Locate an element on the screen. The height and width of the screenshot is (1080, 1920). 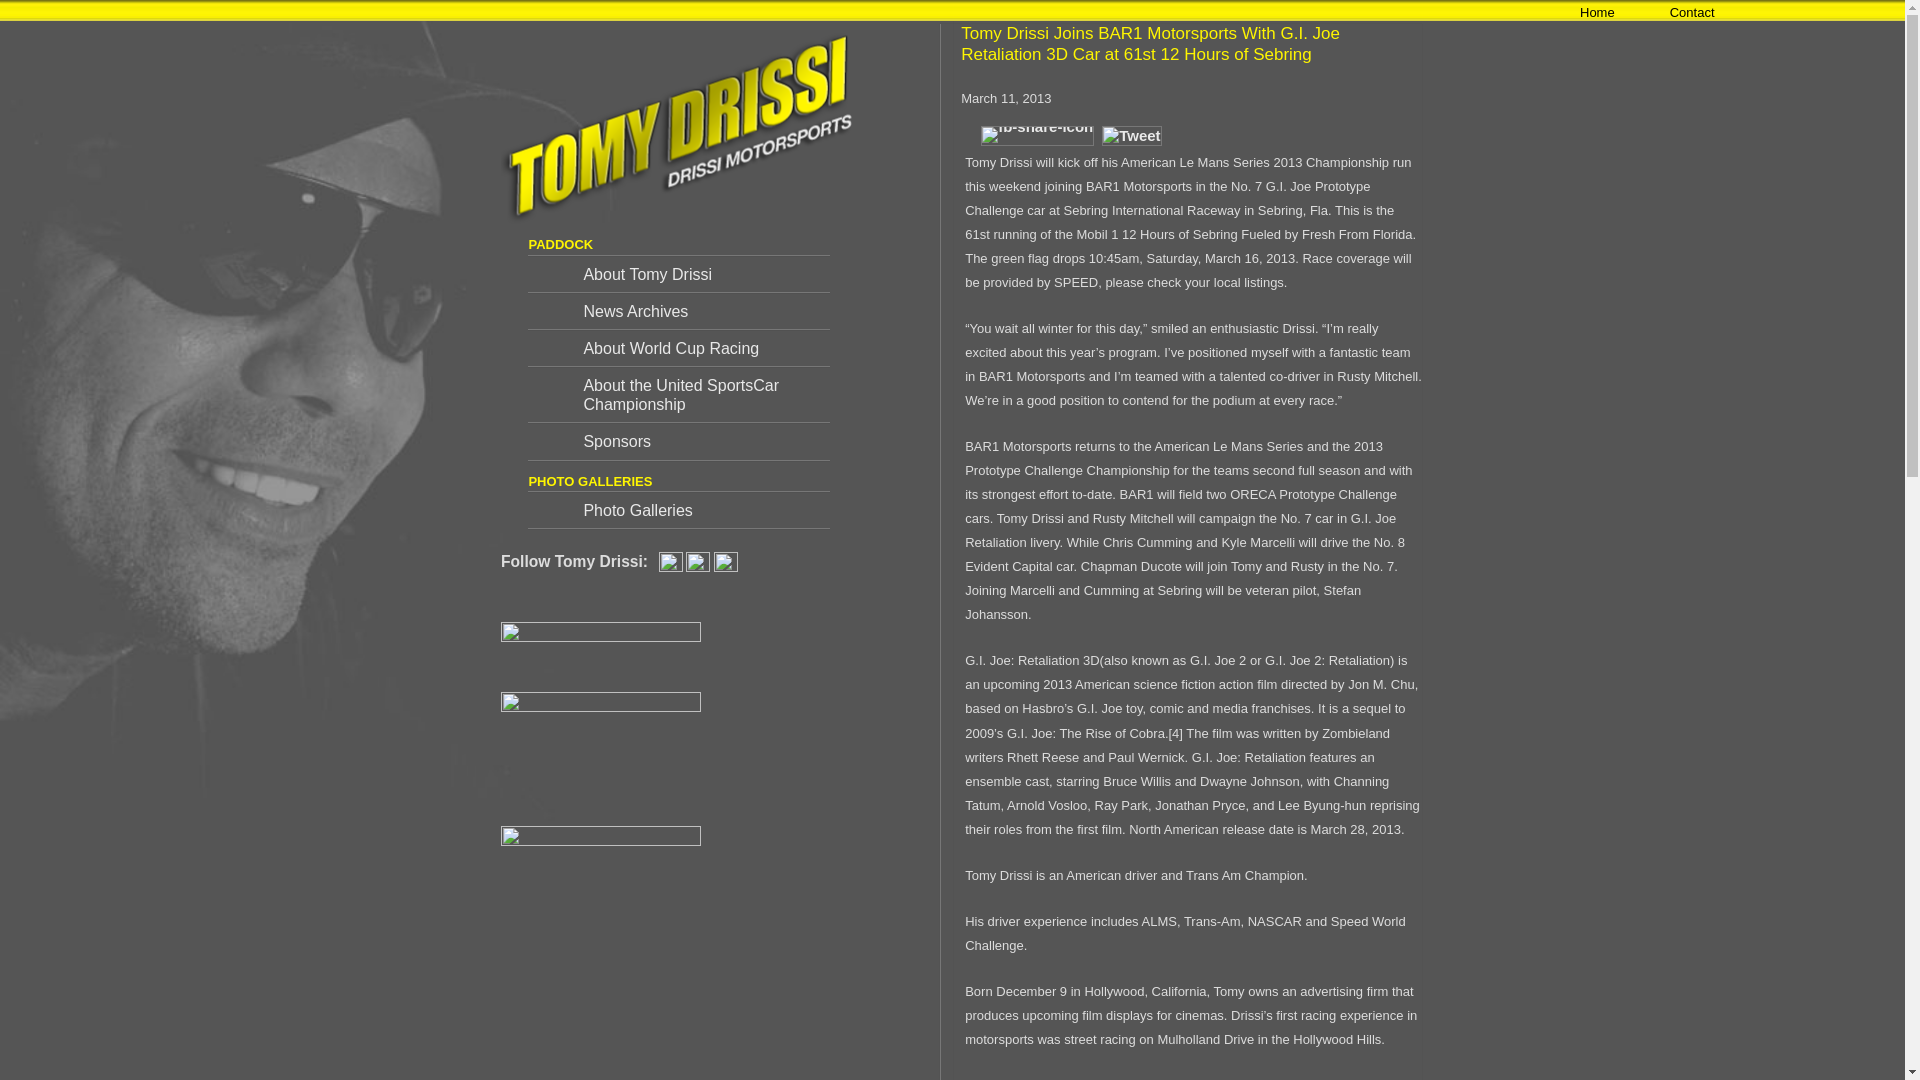
About the United SportsCar Championship is located at coordinates (678, 396).